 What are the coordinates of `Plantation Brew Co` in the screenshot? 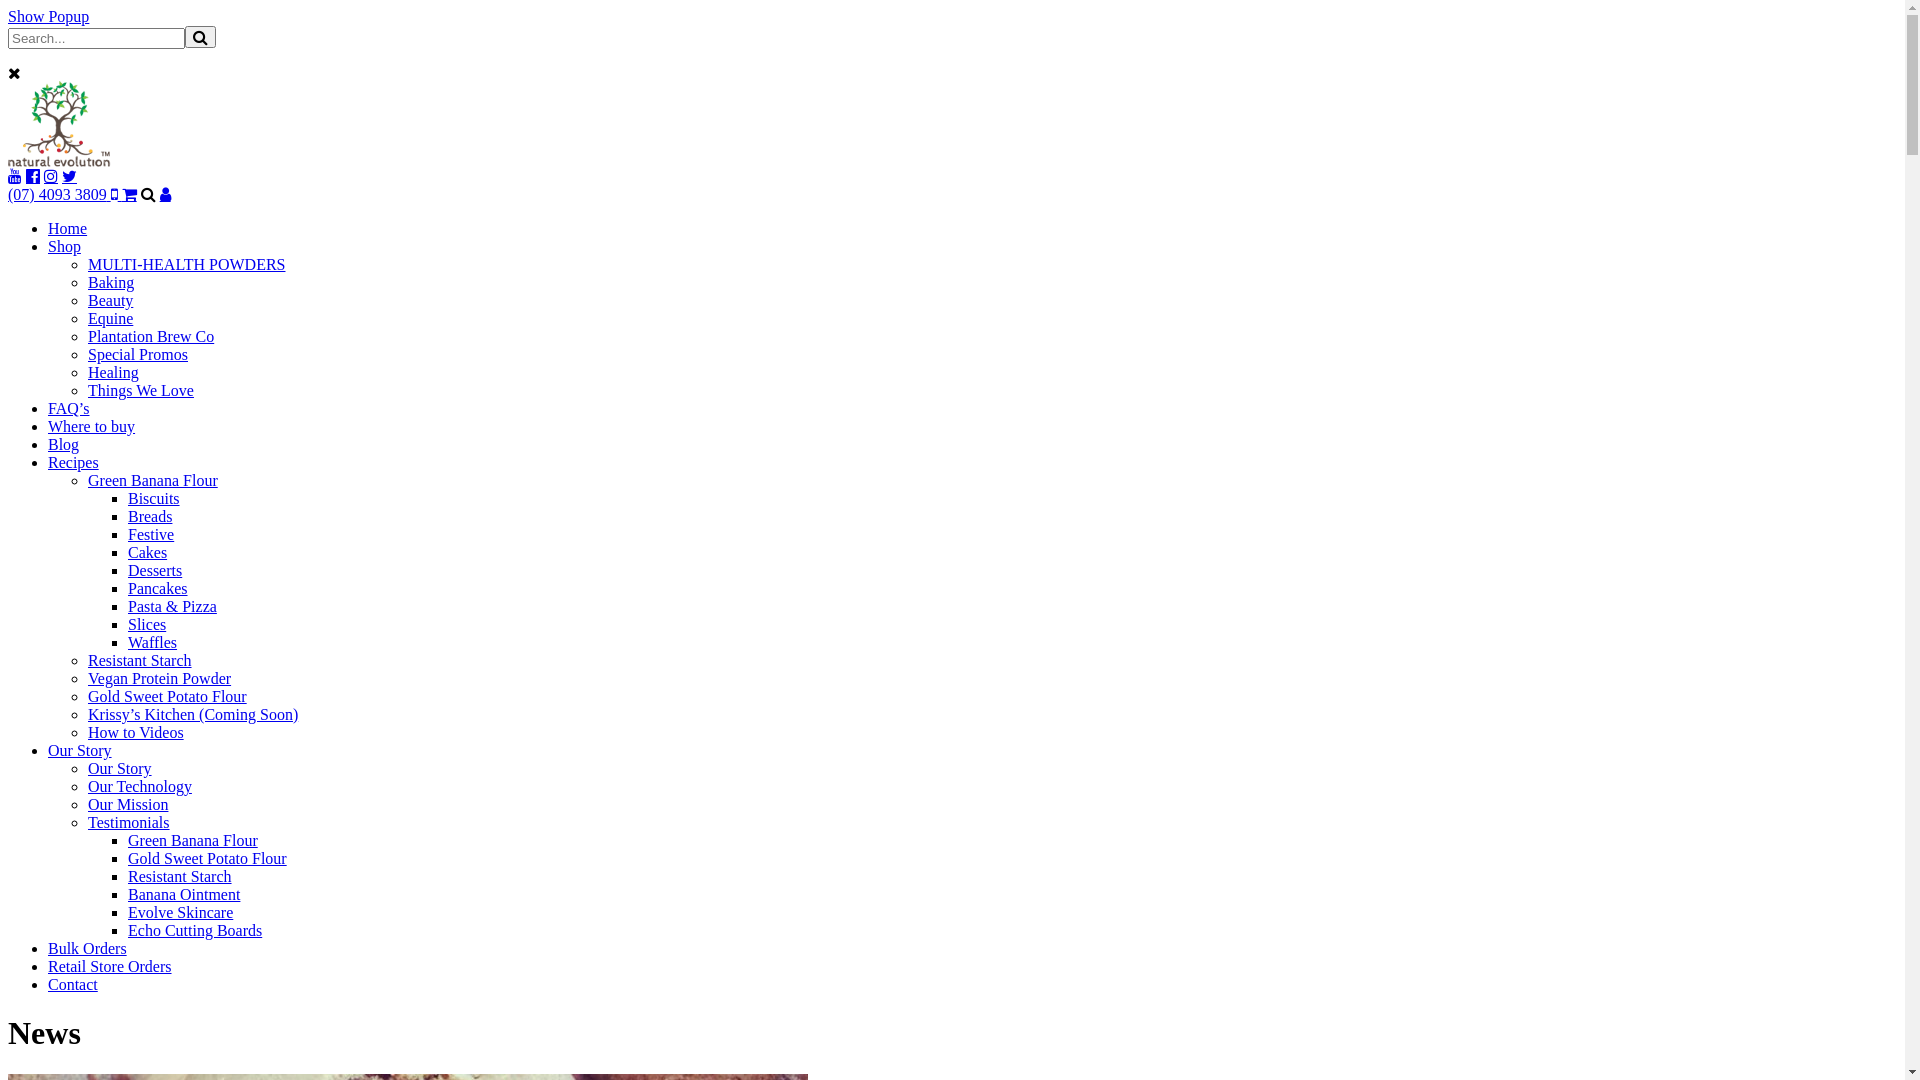 It's located at (151, 336).